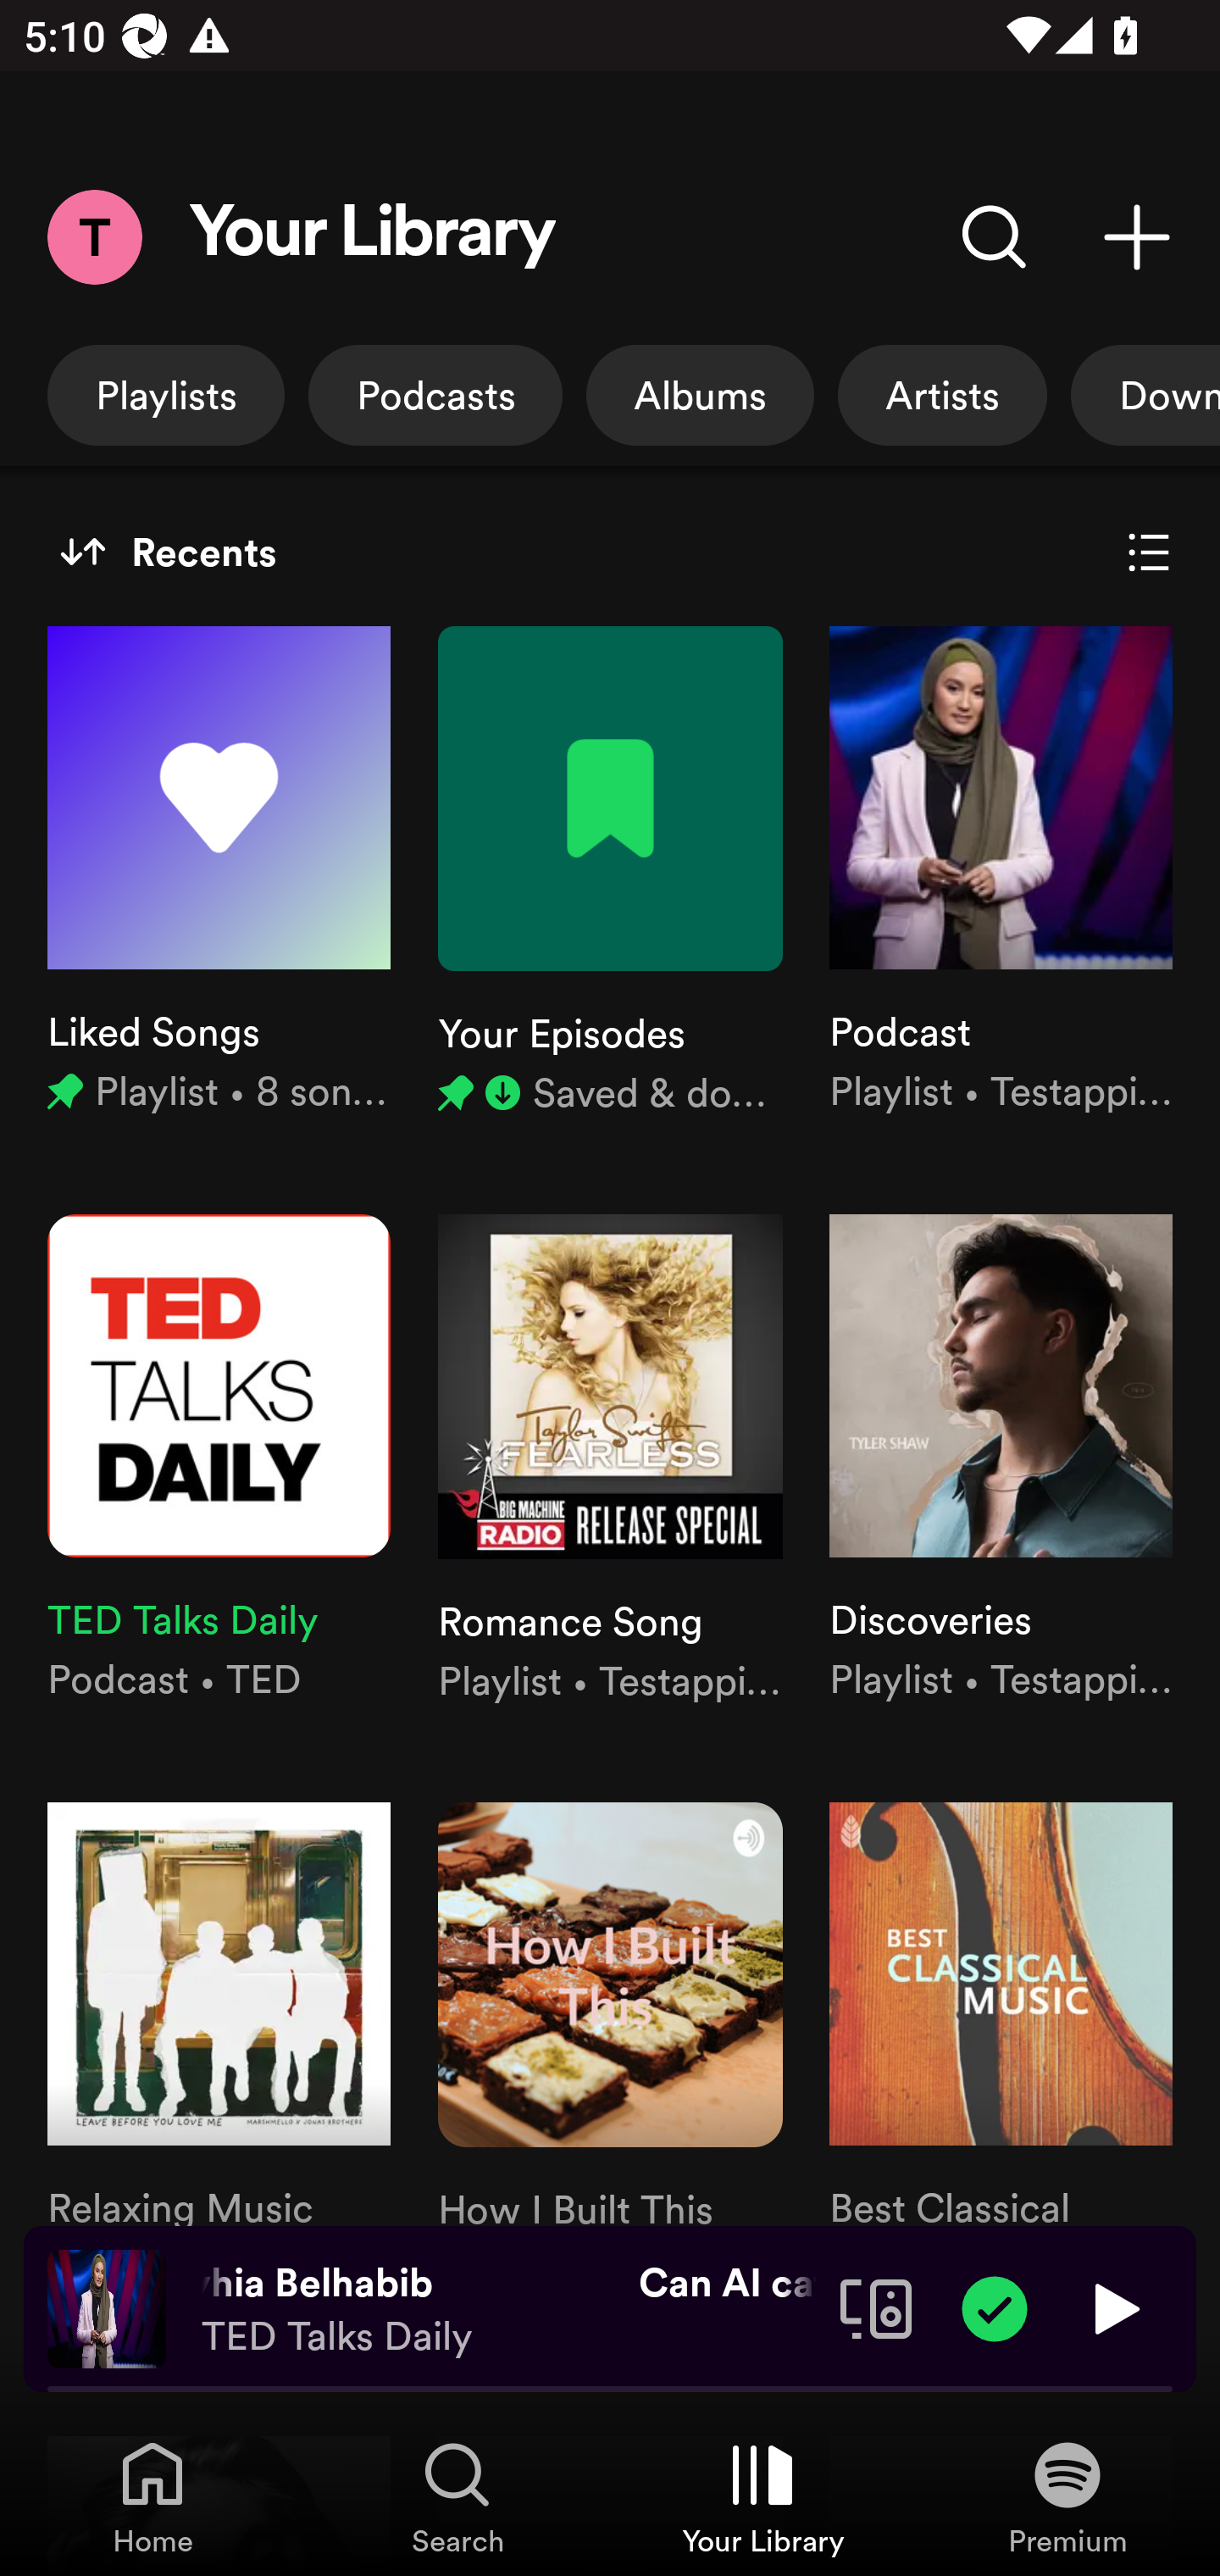  I want to click on Your Library, Tab 3 of 4 Your Library Your Library, so click(762, 2496).